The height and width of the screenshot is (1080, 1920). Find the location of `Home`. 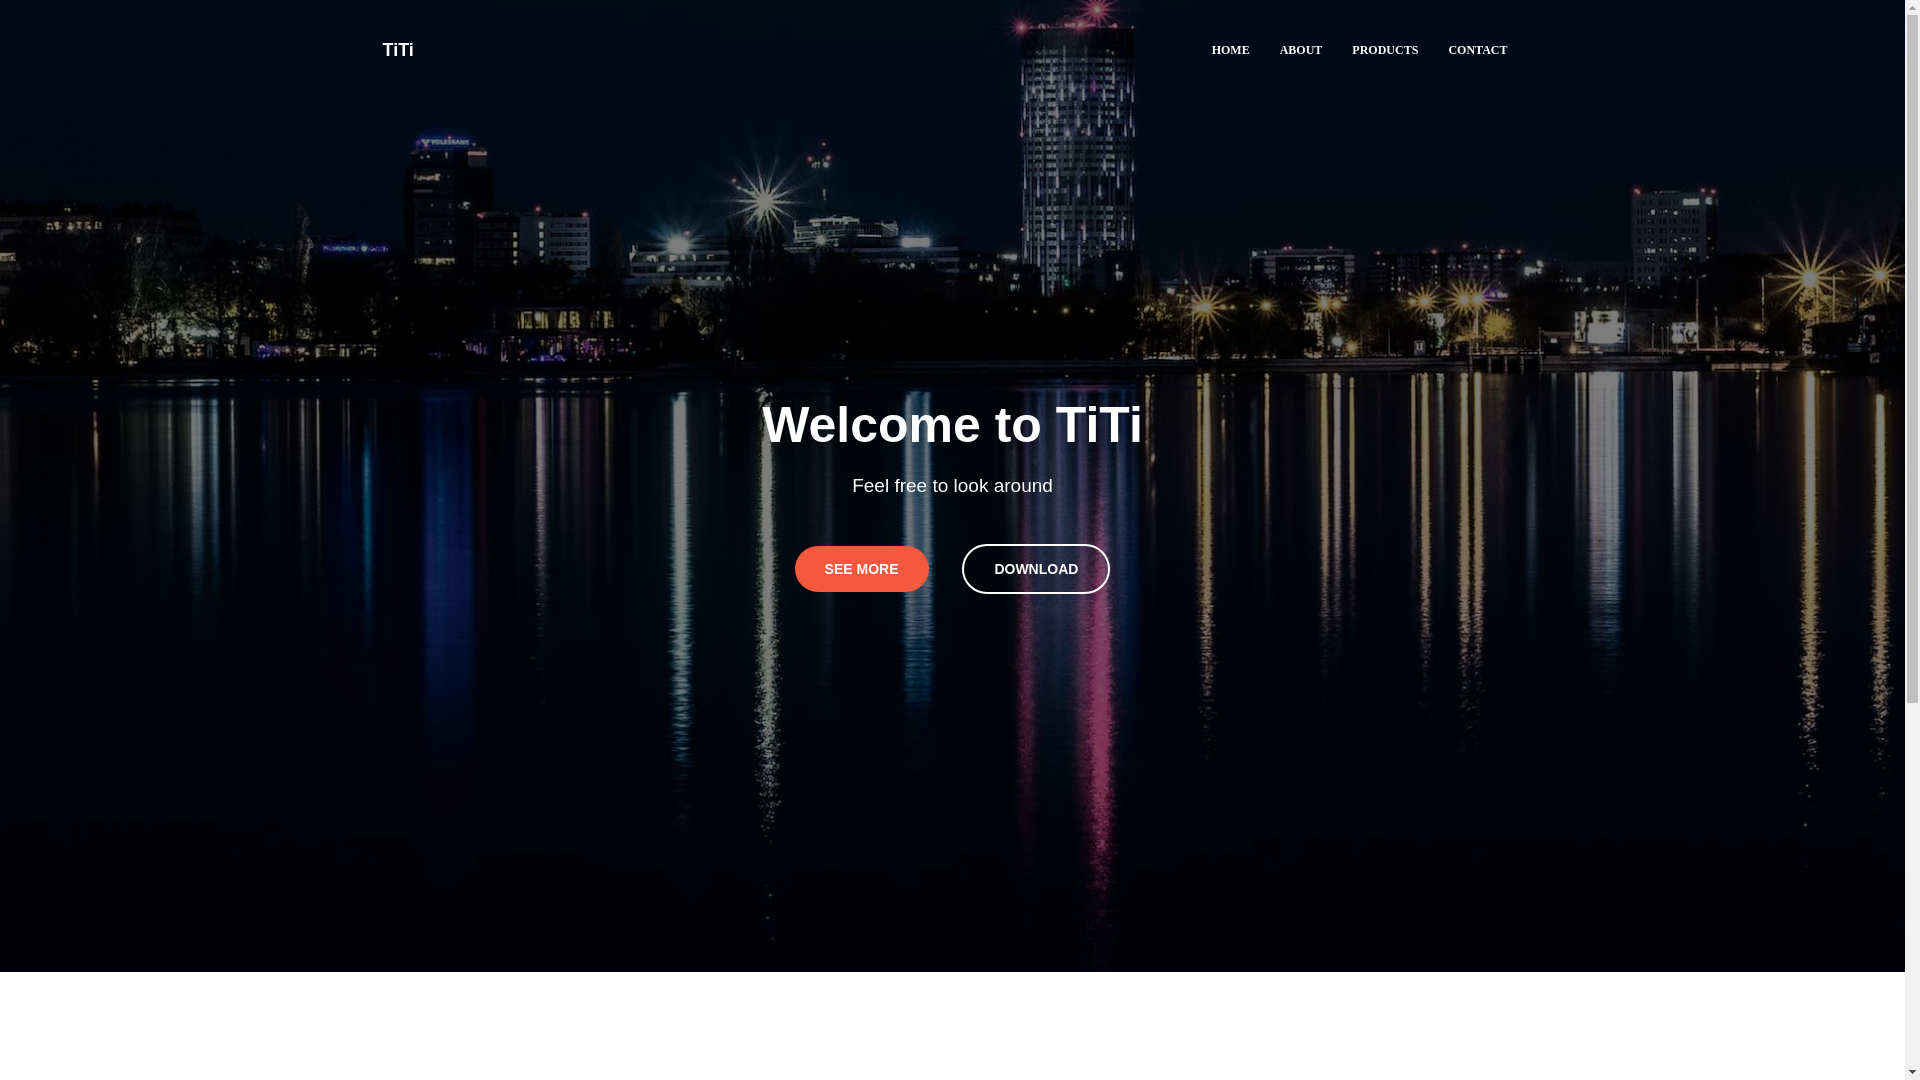

Home is located at coordinates (1230, 50).